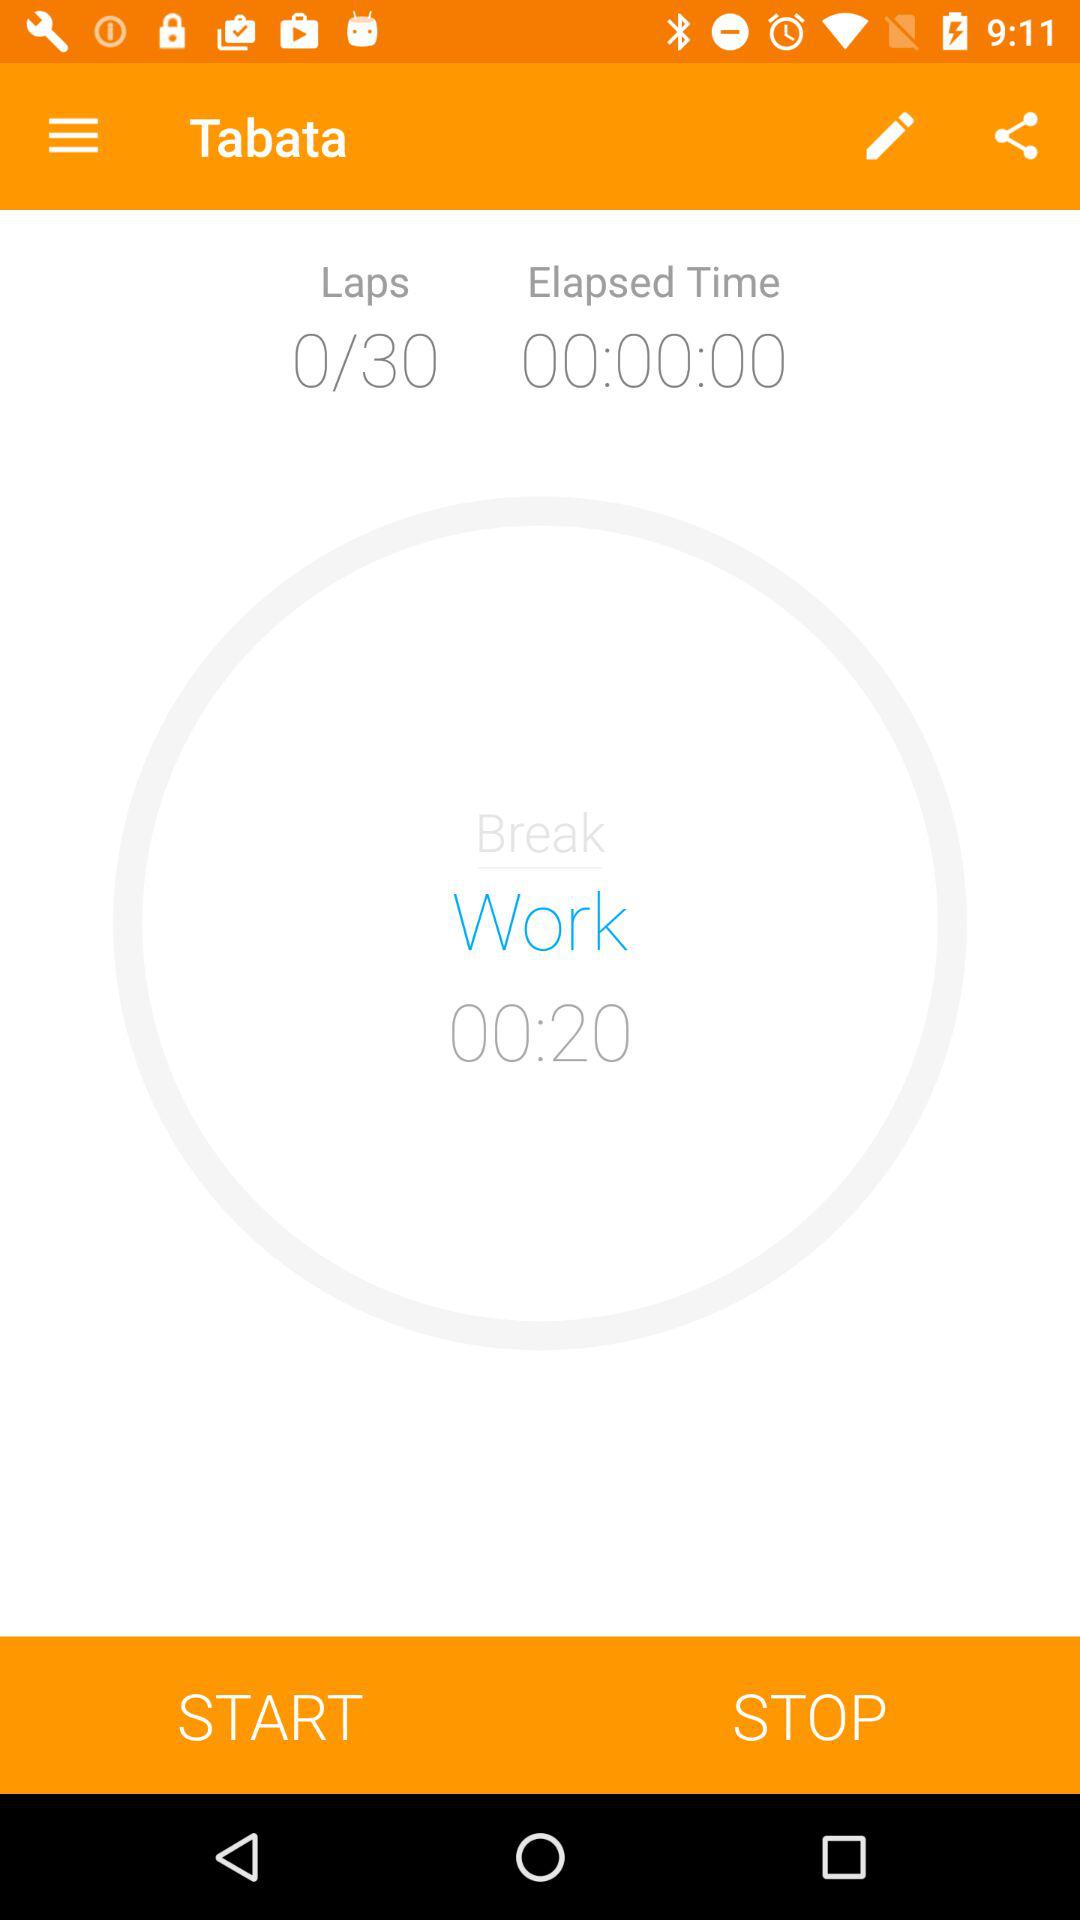 Image resolution: width=1080 pixels, height=1920 pixels. I want to click on choose start icon, so click(270, 1714).